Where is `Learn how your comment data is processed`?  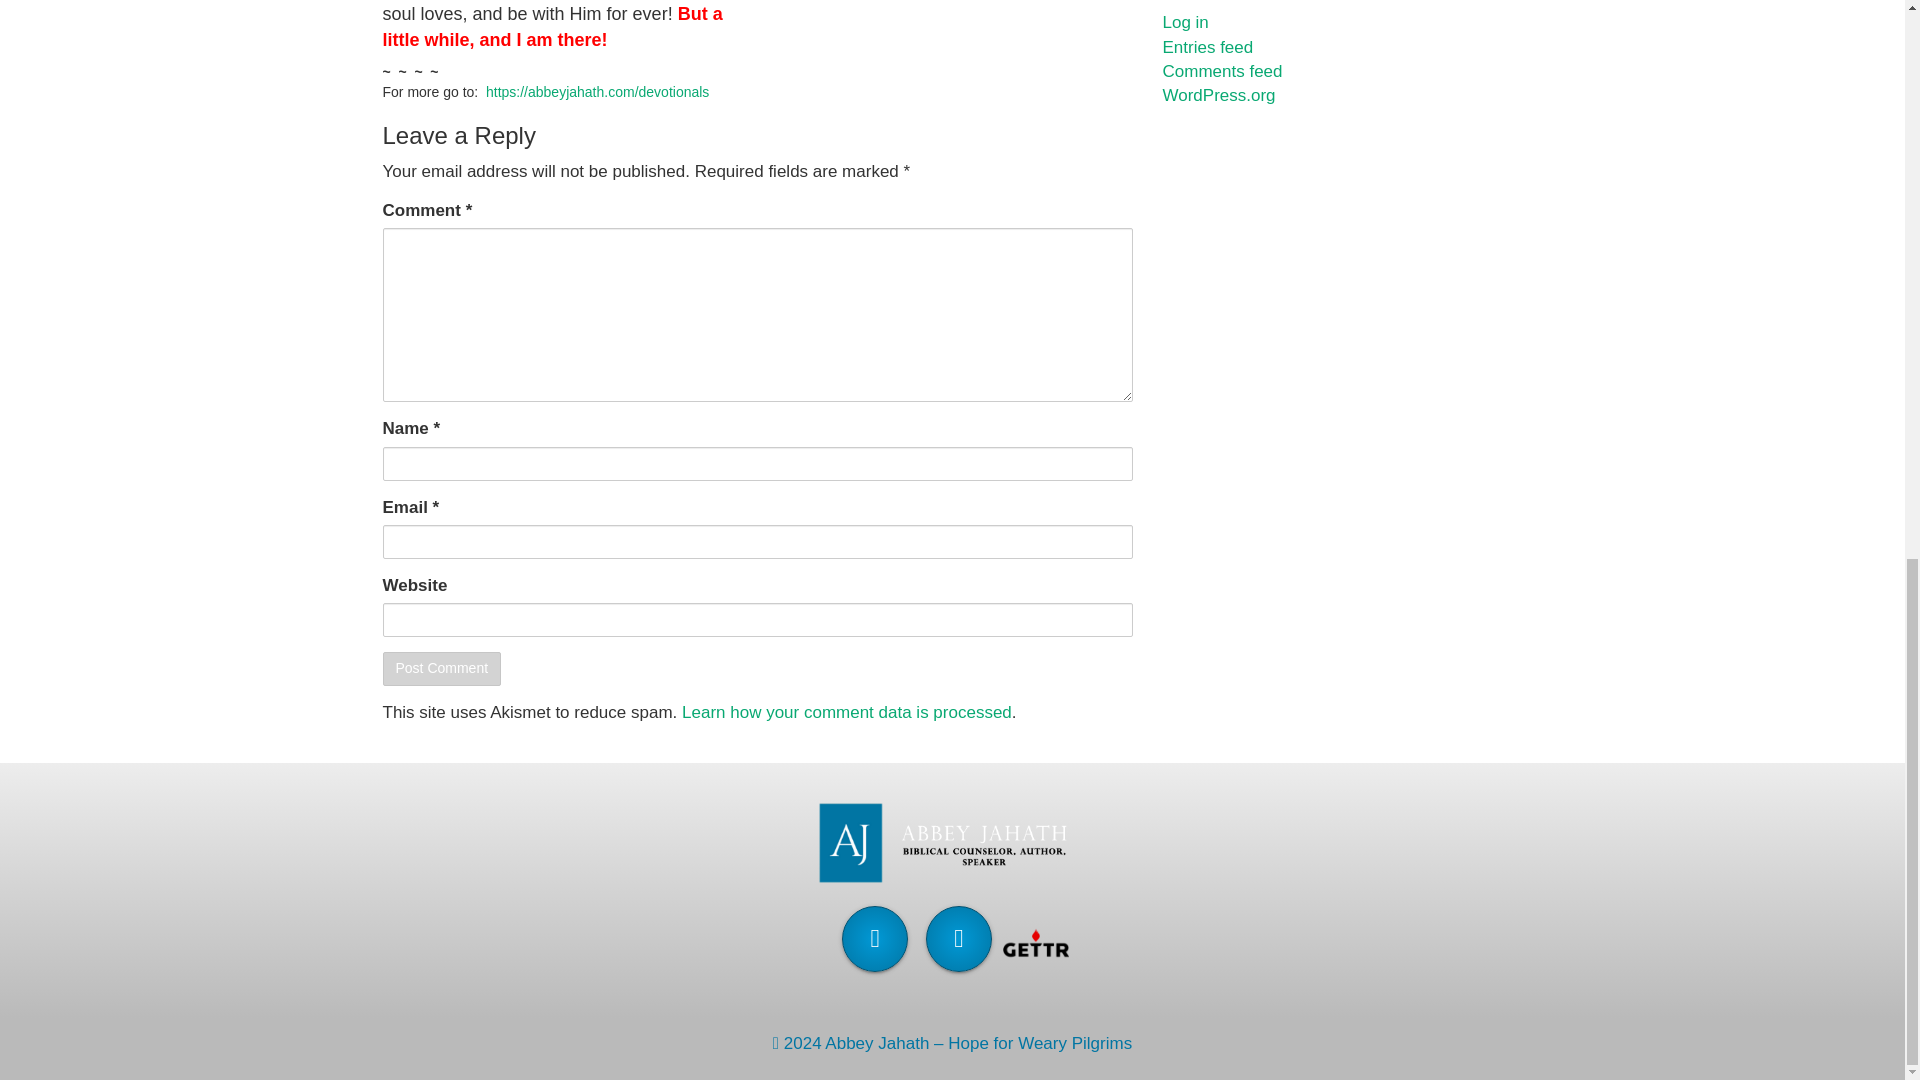
Learn how your comment data is processed is located at coordinates (846, 712).